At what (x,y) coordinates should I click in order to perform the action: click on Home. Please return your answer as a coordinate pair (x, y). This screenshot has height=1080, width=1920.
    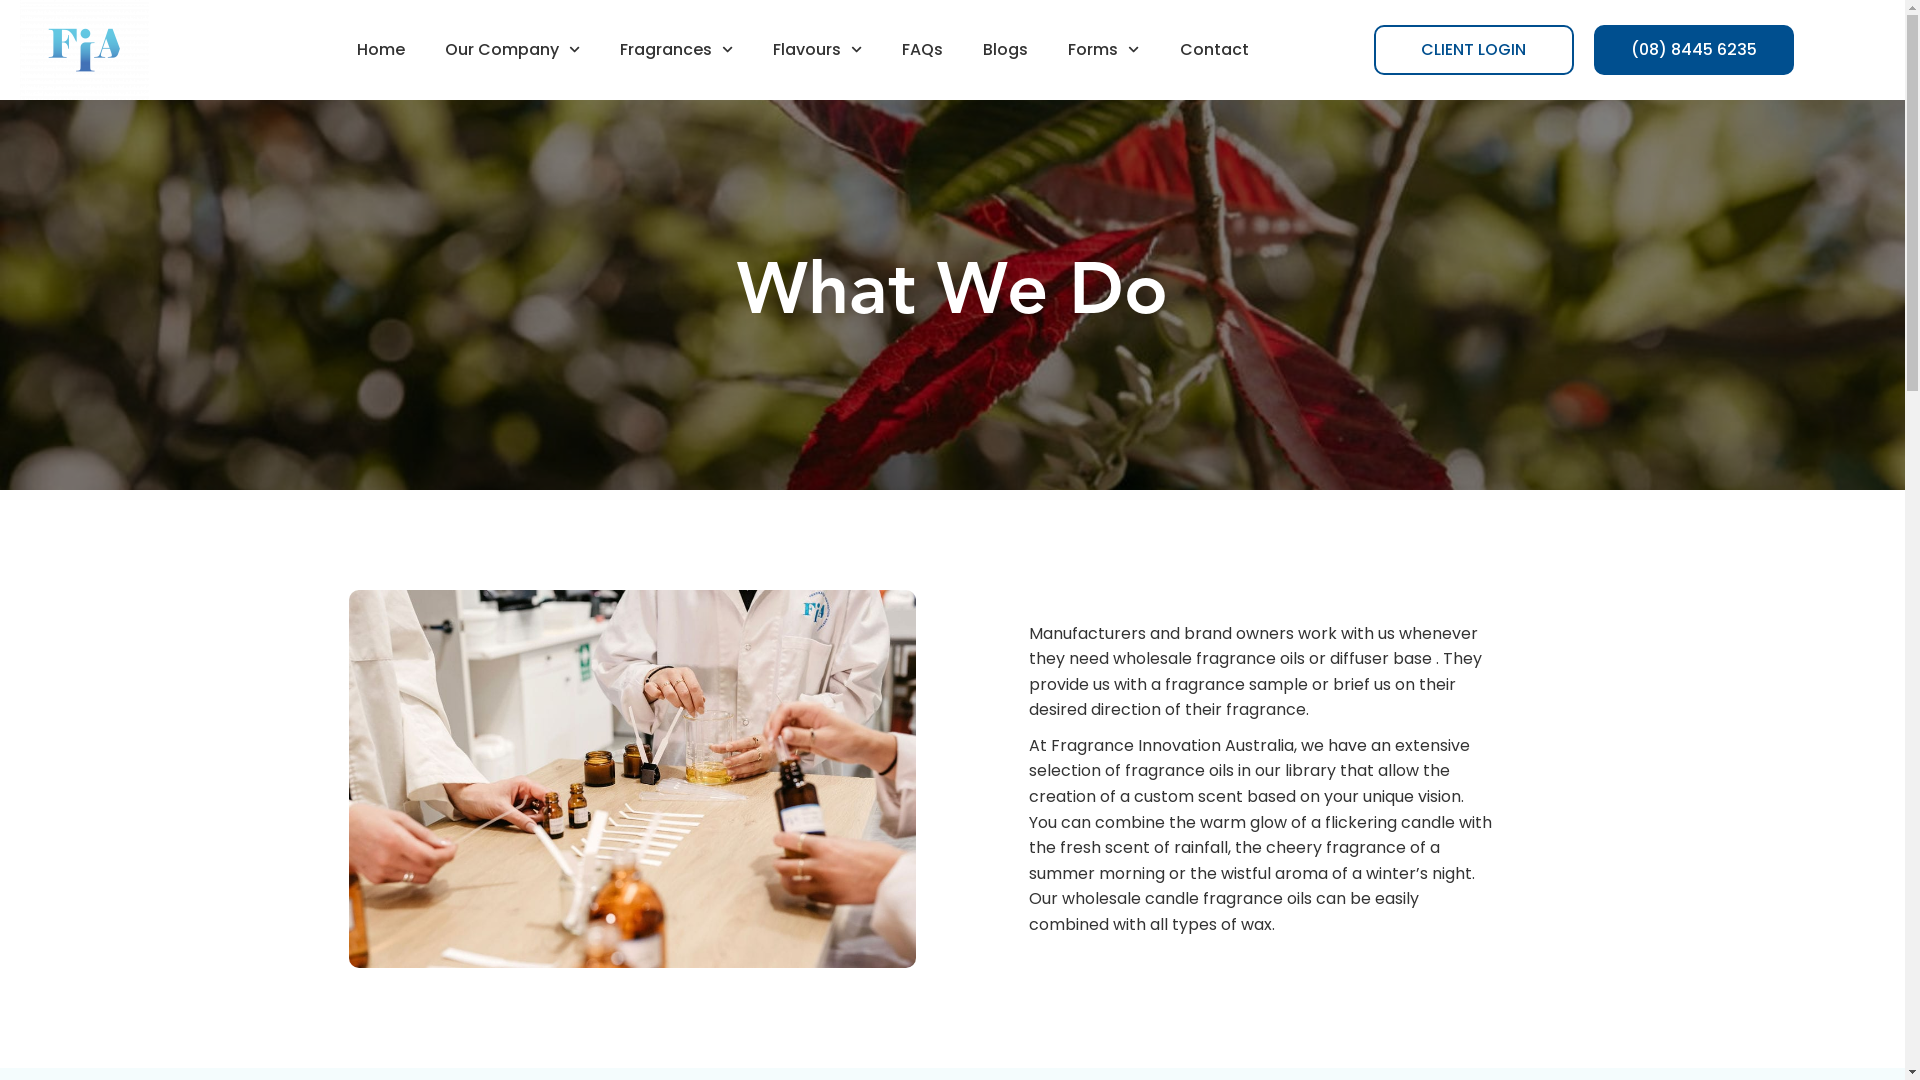
    Looking at the image, I should click on (381, 50).